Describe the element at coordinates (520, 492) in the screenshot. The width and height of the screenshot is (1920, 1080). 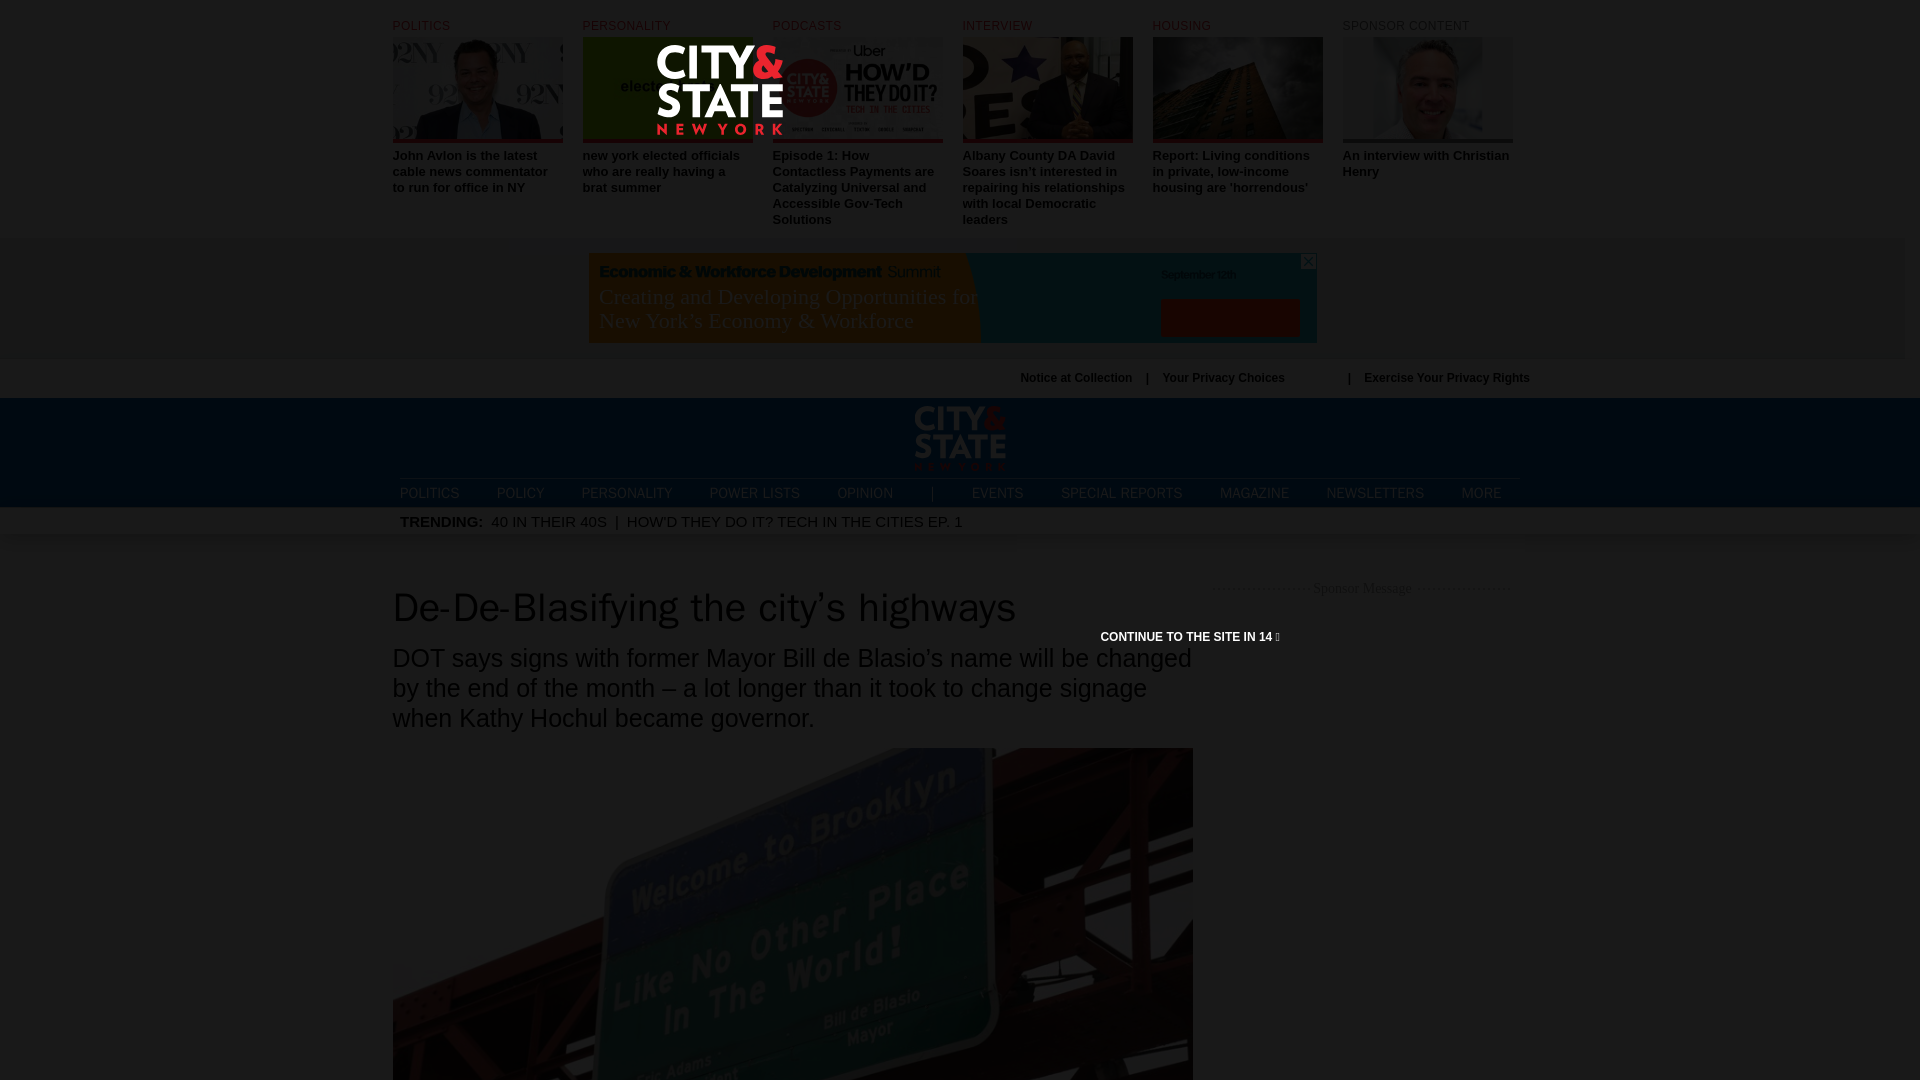
I see `POLICY` at that location.